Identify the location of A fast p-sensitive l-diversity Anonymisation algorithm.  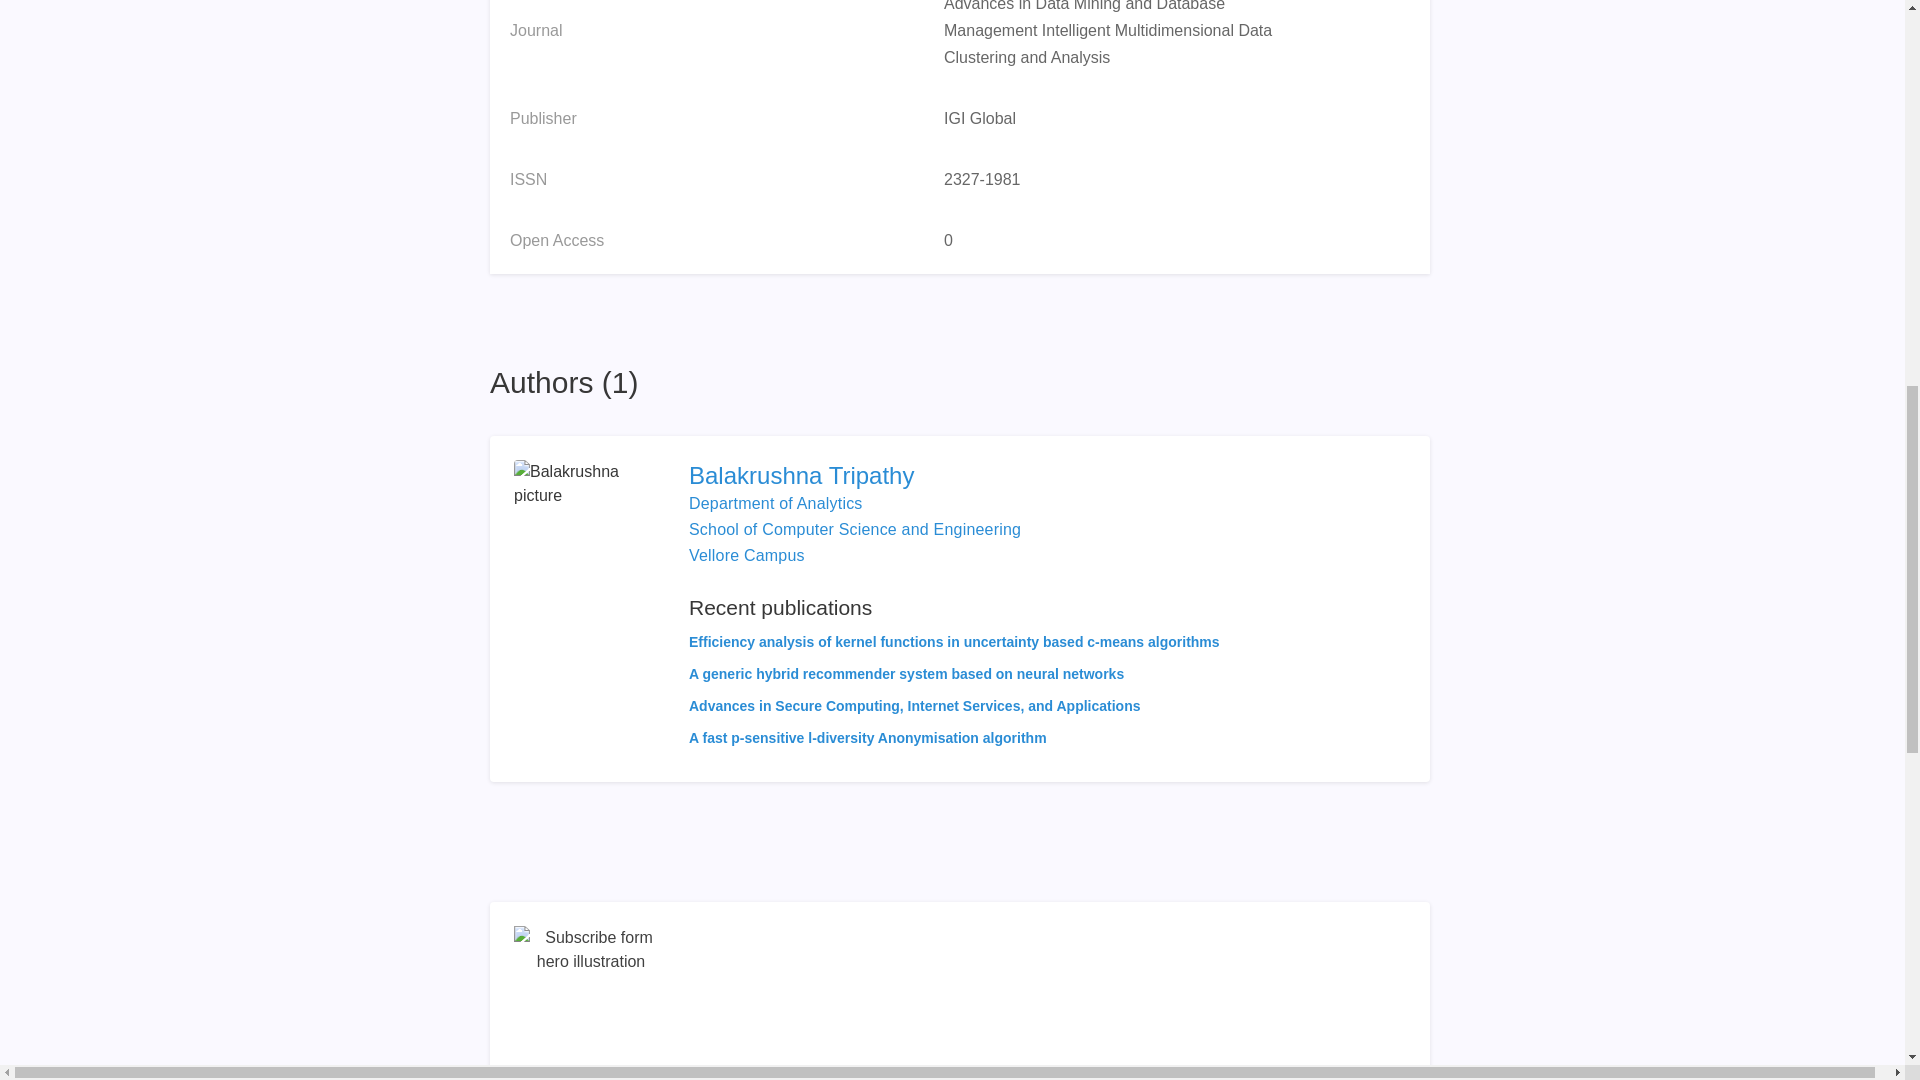
(868, 738).